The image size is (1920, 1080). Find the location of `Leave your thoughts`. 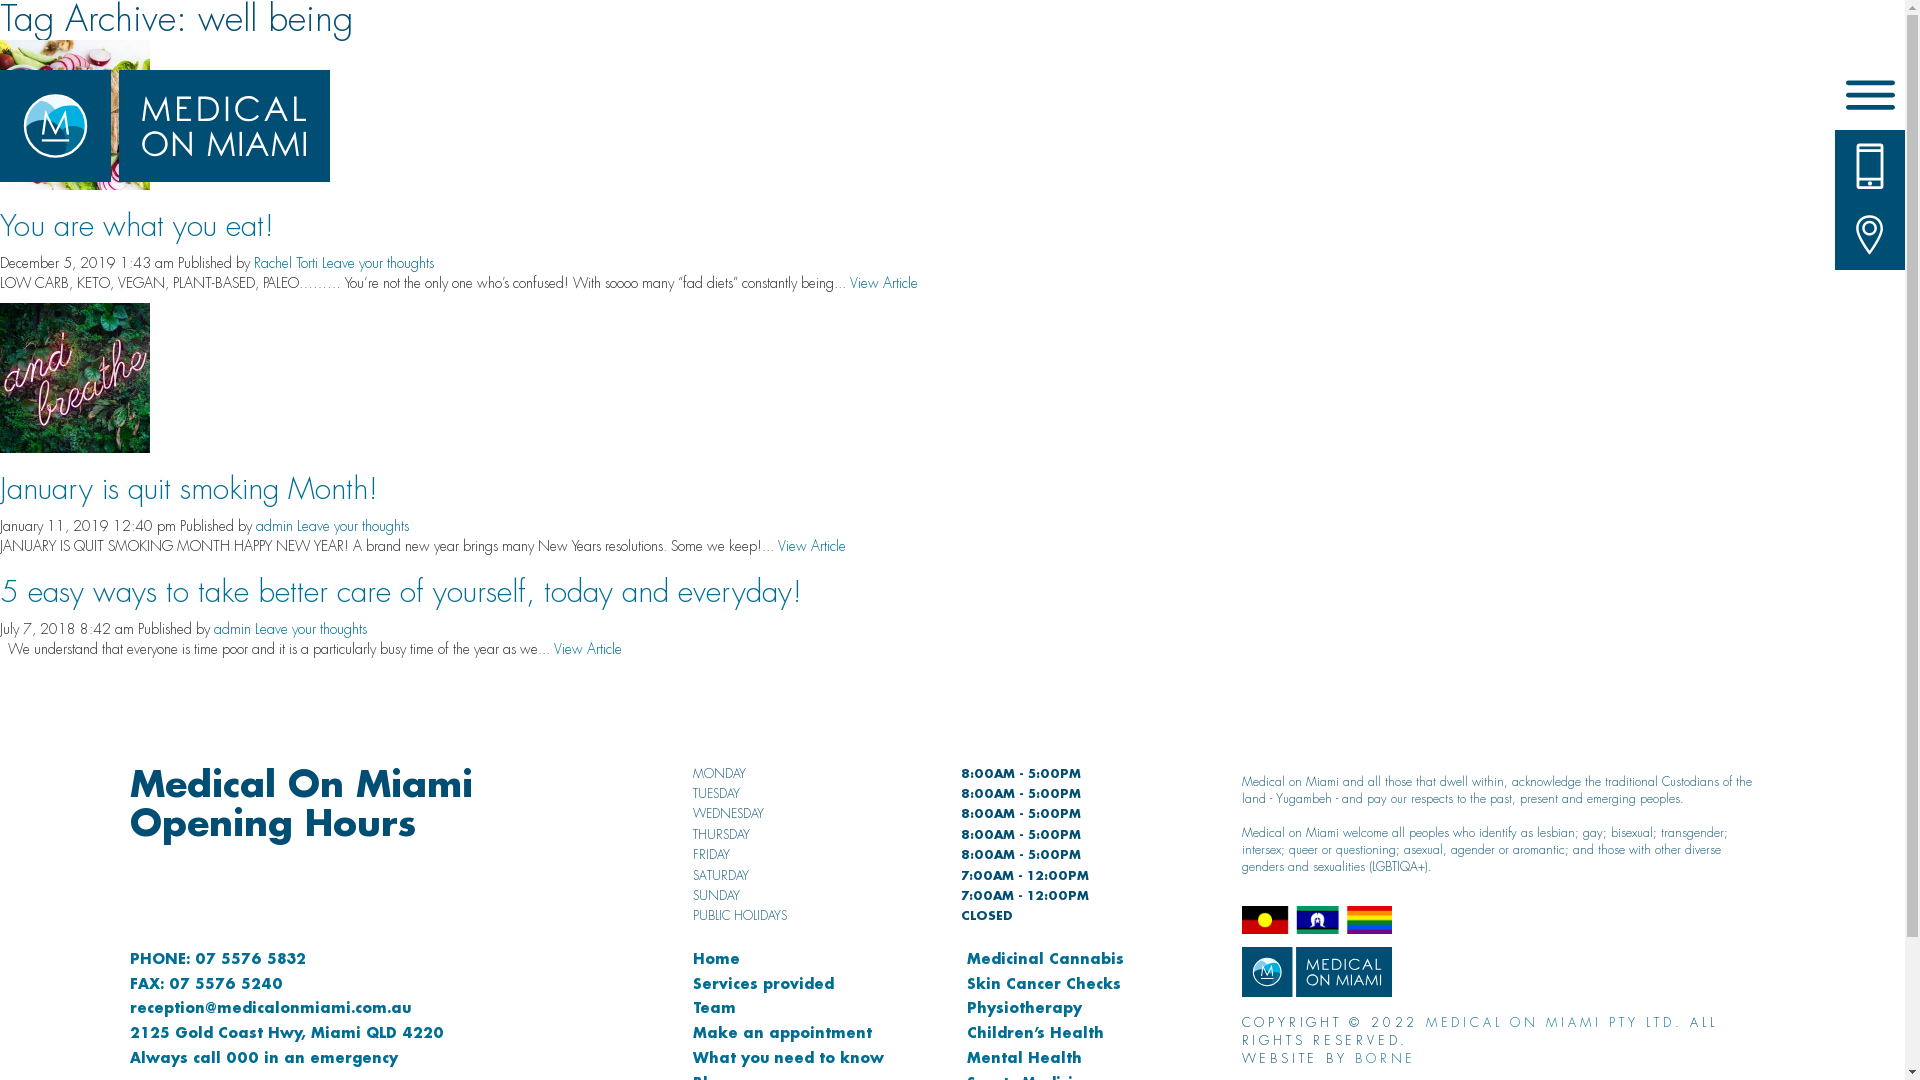

Leave your thoughts is located at coordinates (353, 526).